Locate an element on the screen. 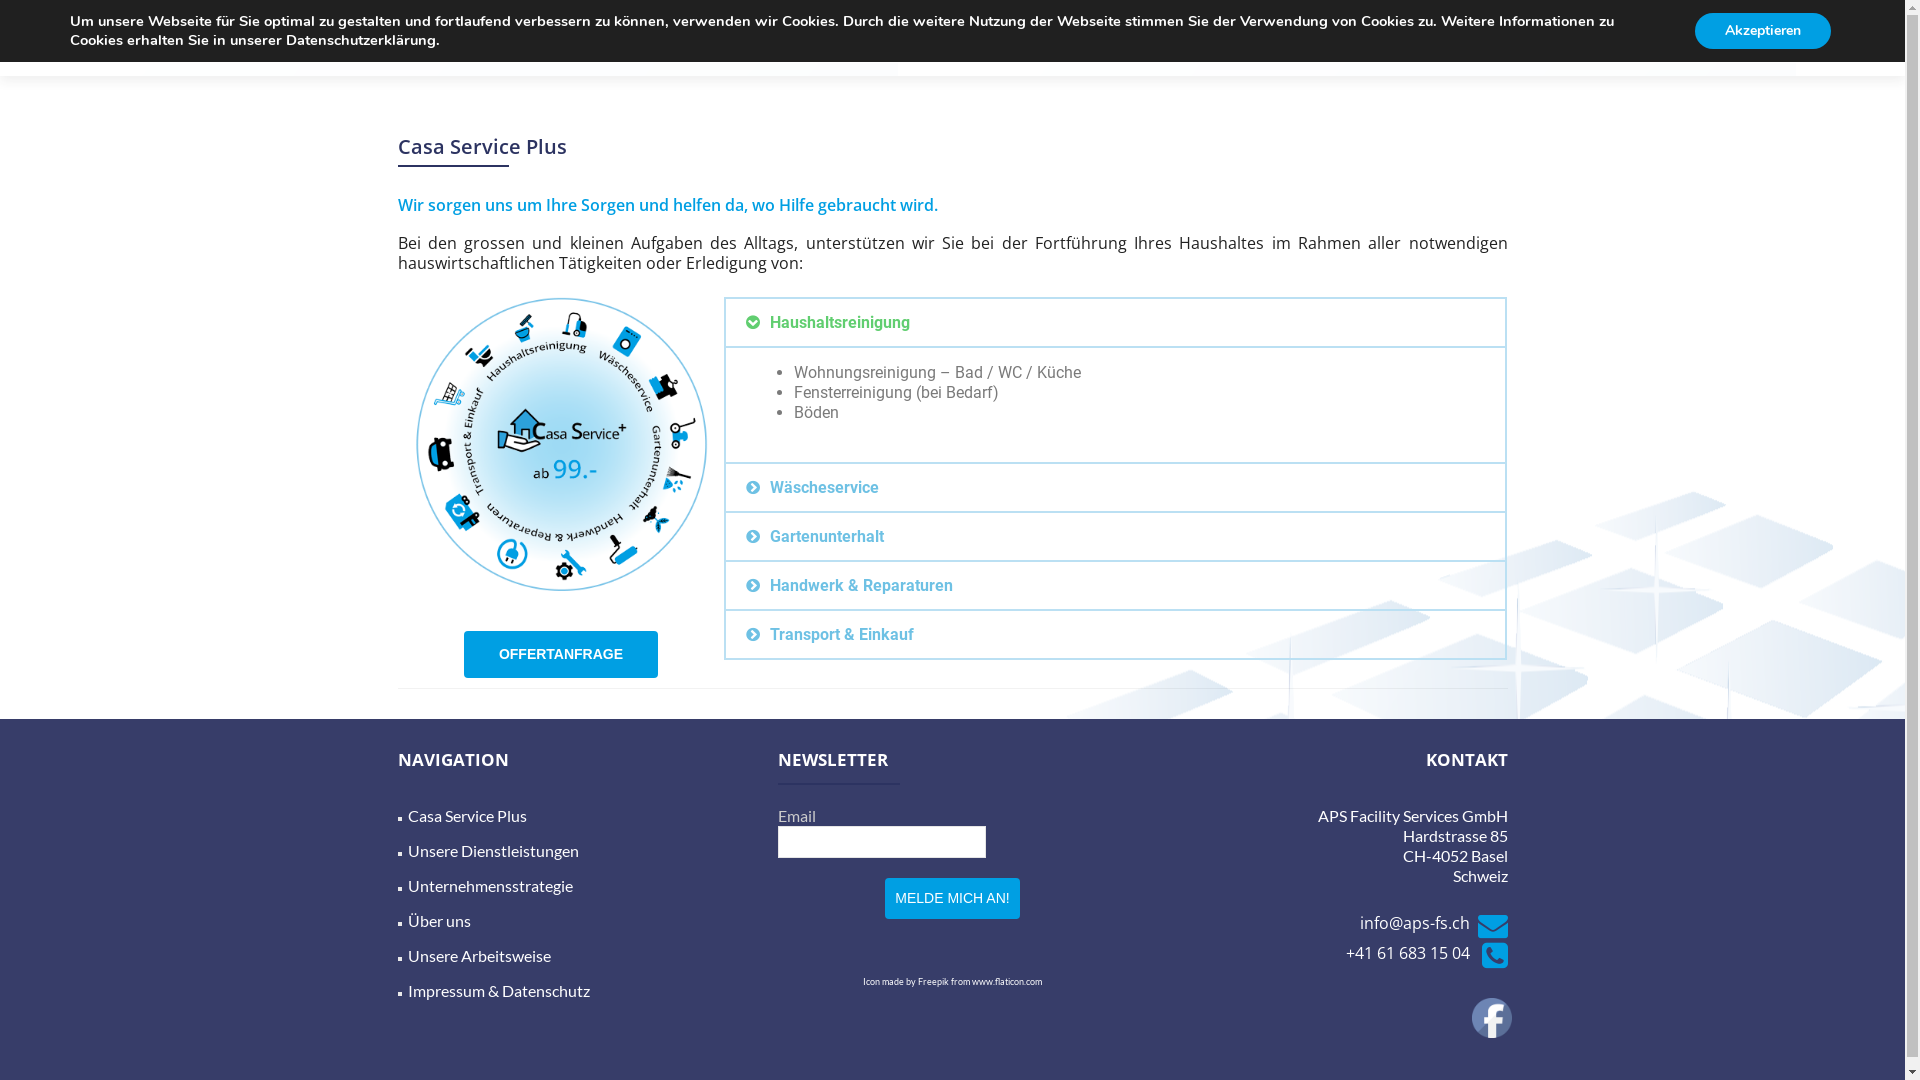  MELDE MICH AN! is located at coordinates (952, 898).